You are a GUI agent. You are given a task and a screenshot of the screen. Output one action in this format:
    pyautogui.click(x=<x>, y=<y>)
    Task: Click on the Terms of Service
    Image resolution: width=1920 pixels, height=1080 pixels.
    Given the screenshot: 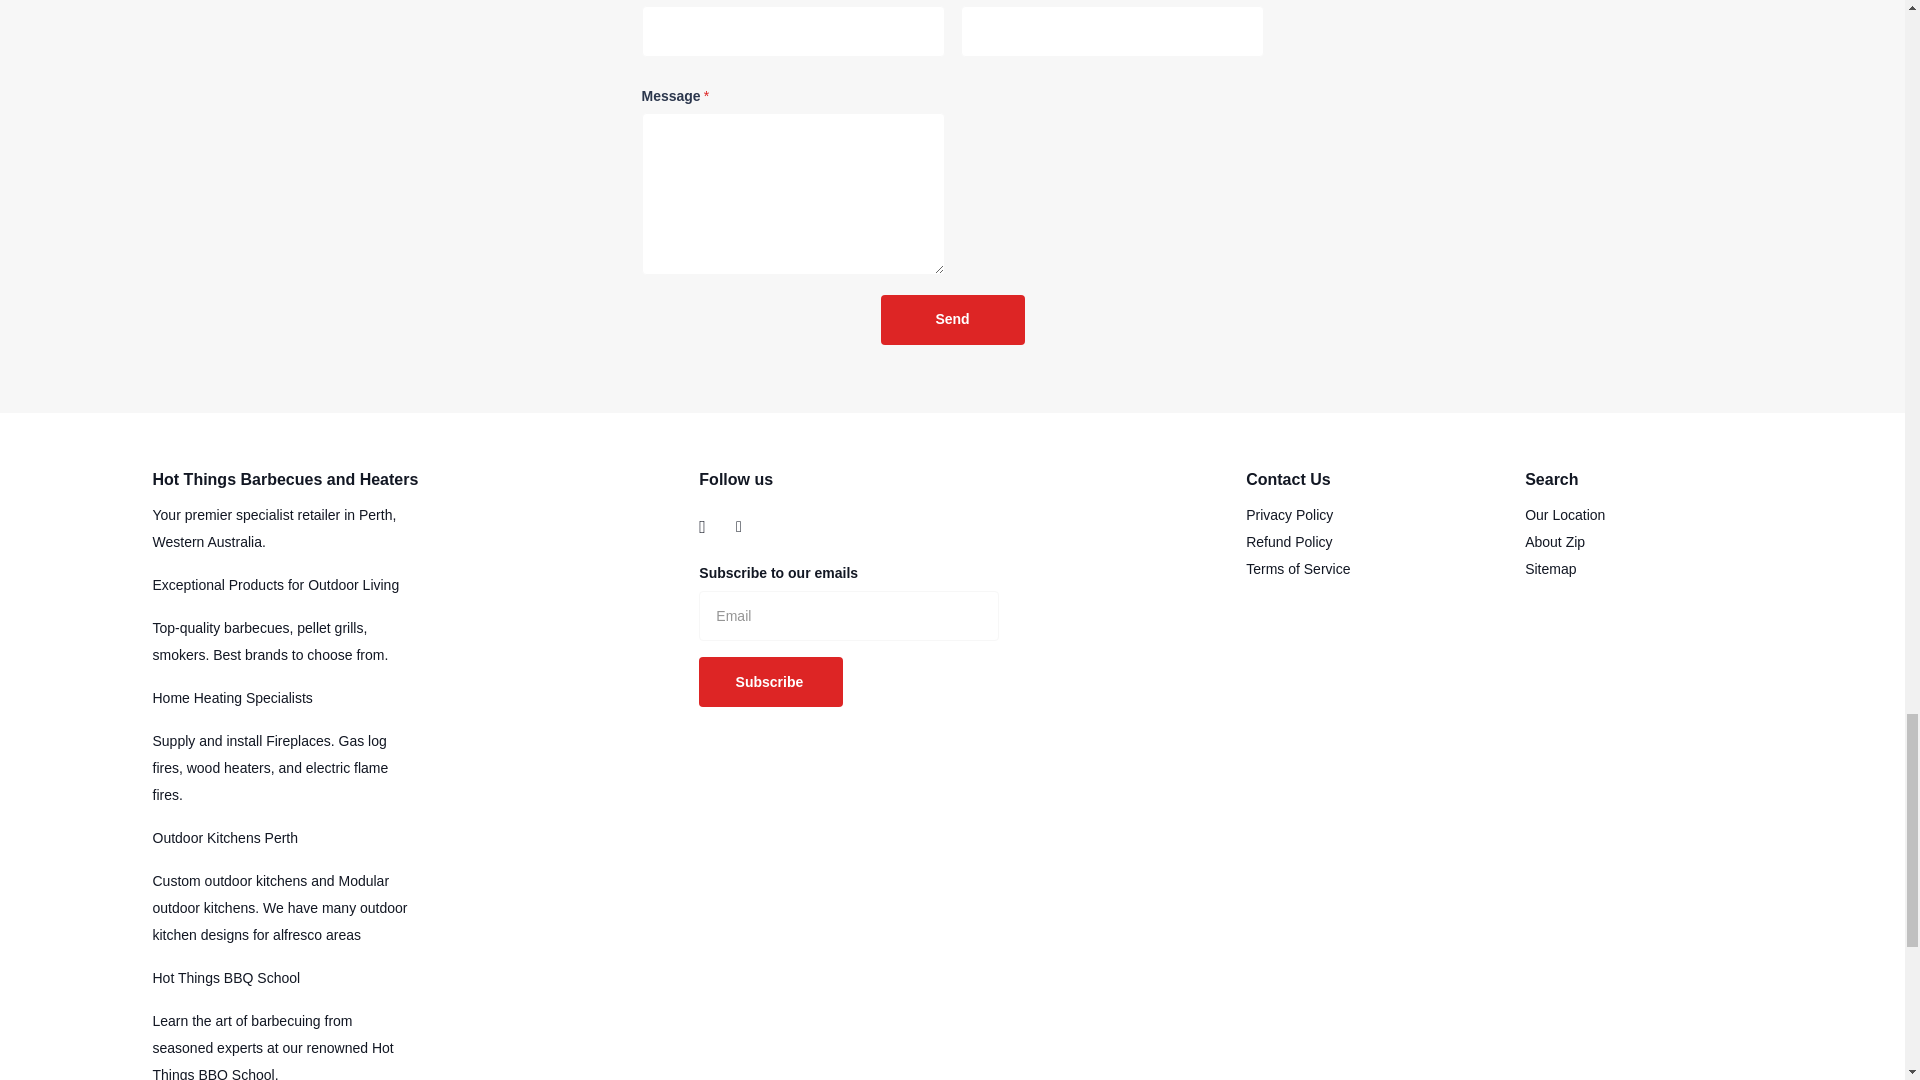 What is the action you would take?
    pyautogui.click(x=1298, y=568)
    